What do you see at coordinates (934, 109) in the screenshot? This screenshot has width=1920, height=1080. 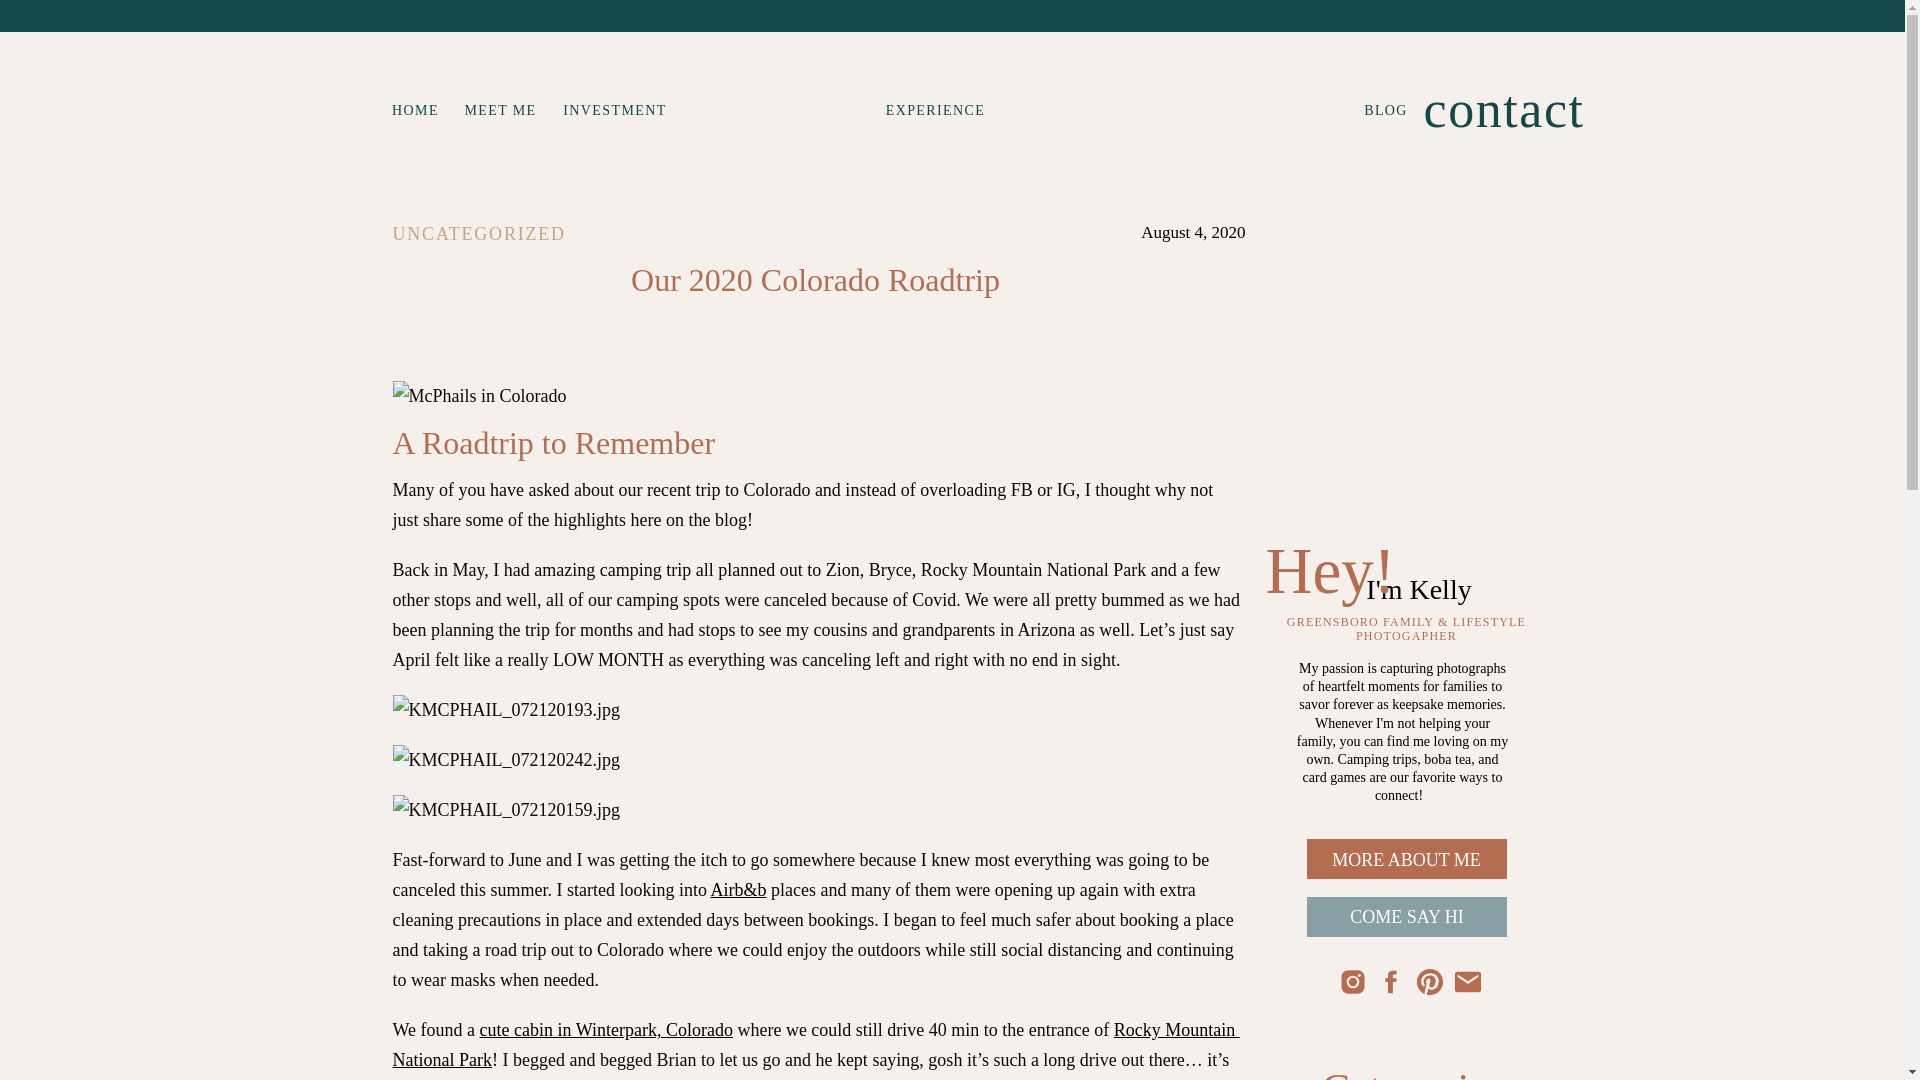 I see `EXPERIENCE` at bounding box center [934, 109].